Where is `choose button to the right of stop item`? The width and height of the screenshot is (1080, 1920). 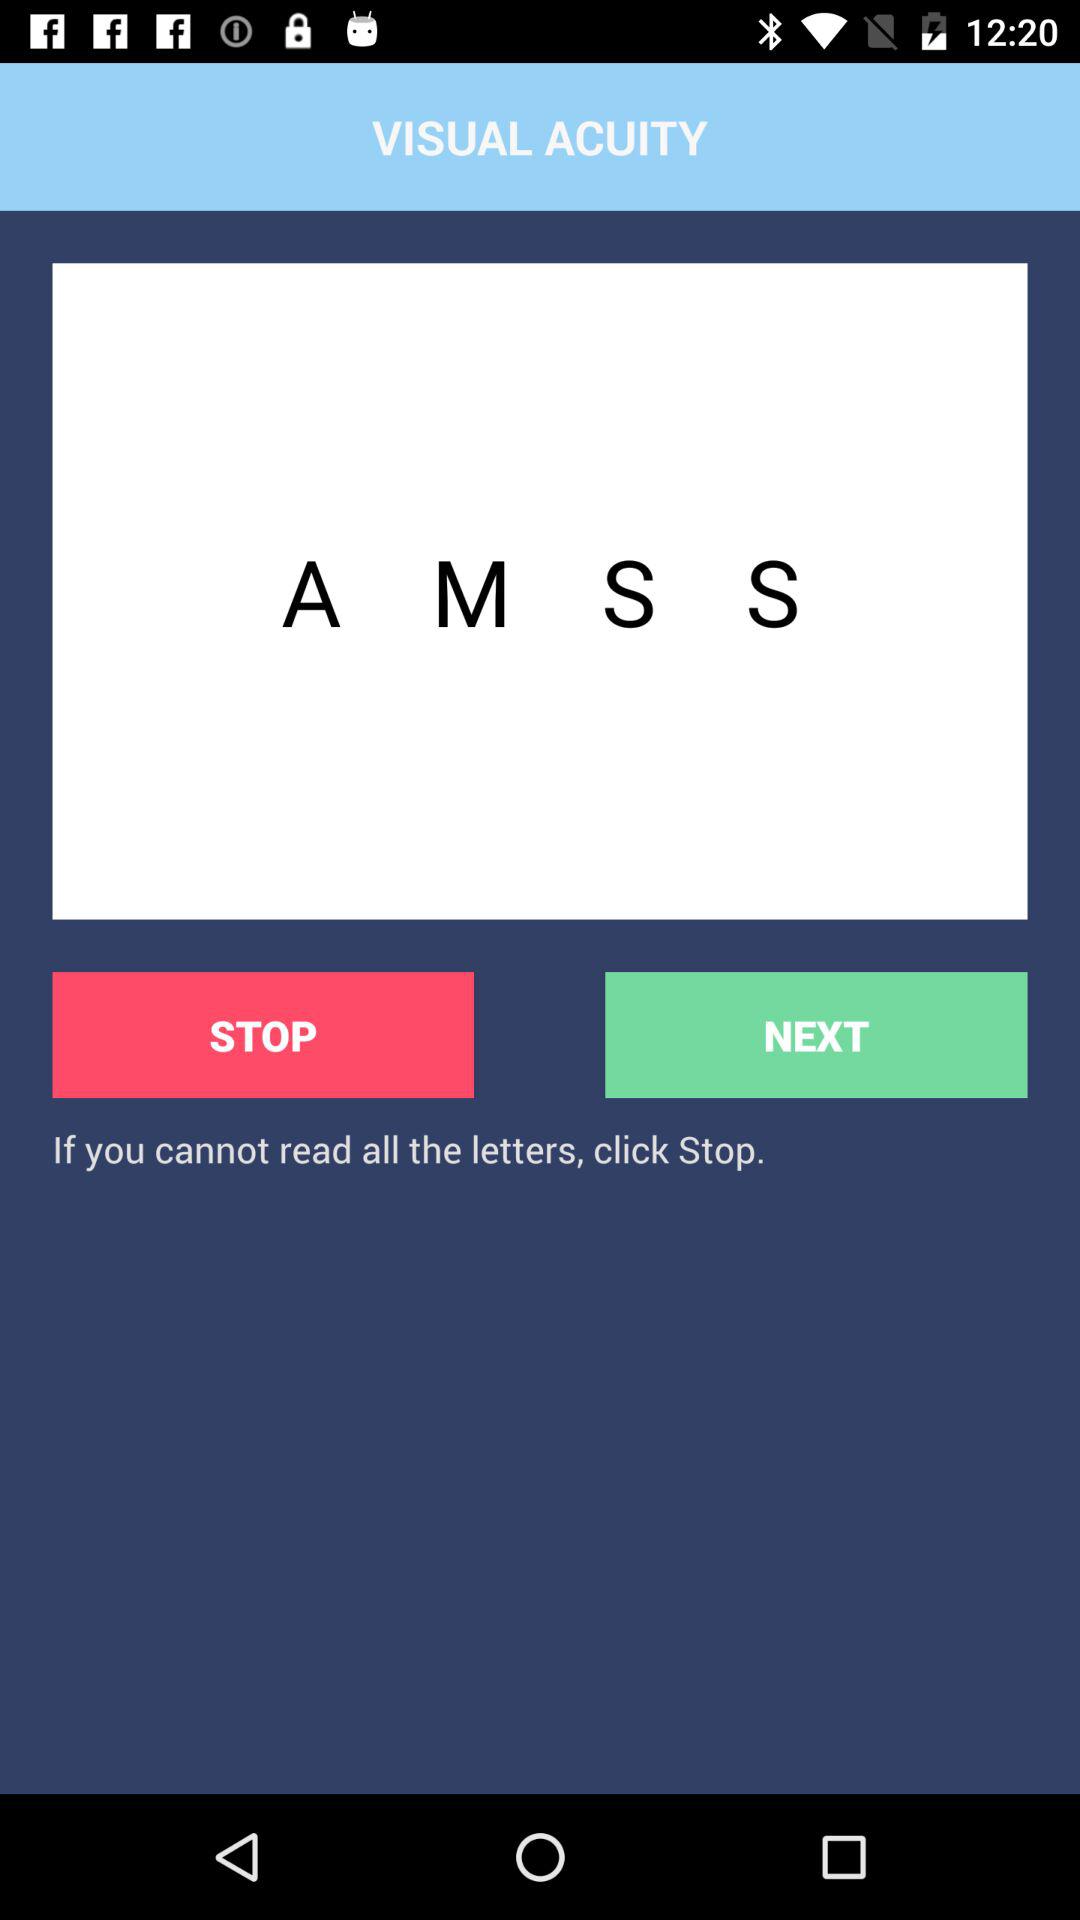
choose button to the right of stop item is located at coordinates (816, 1034).